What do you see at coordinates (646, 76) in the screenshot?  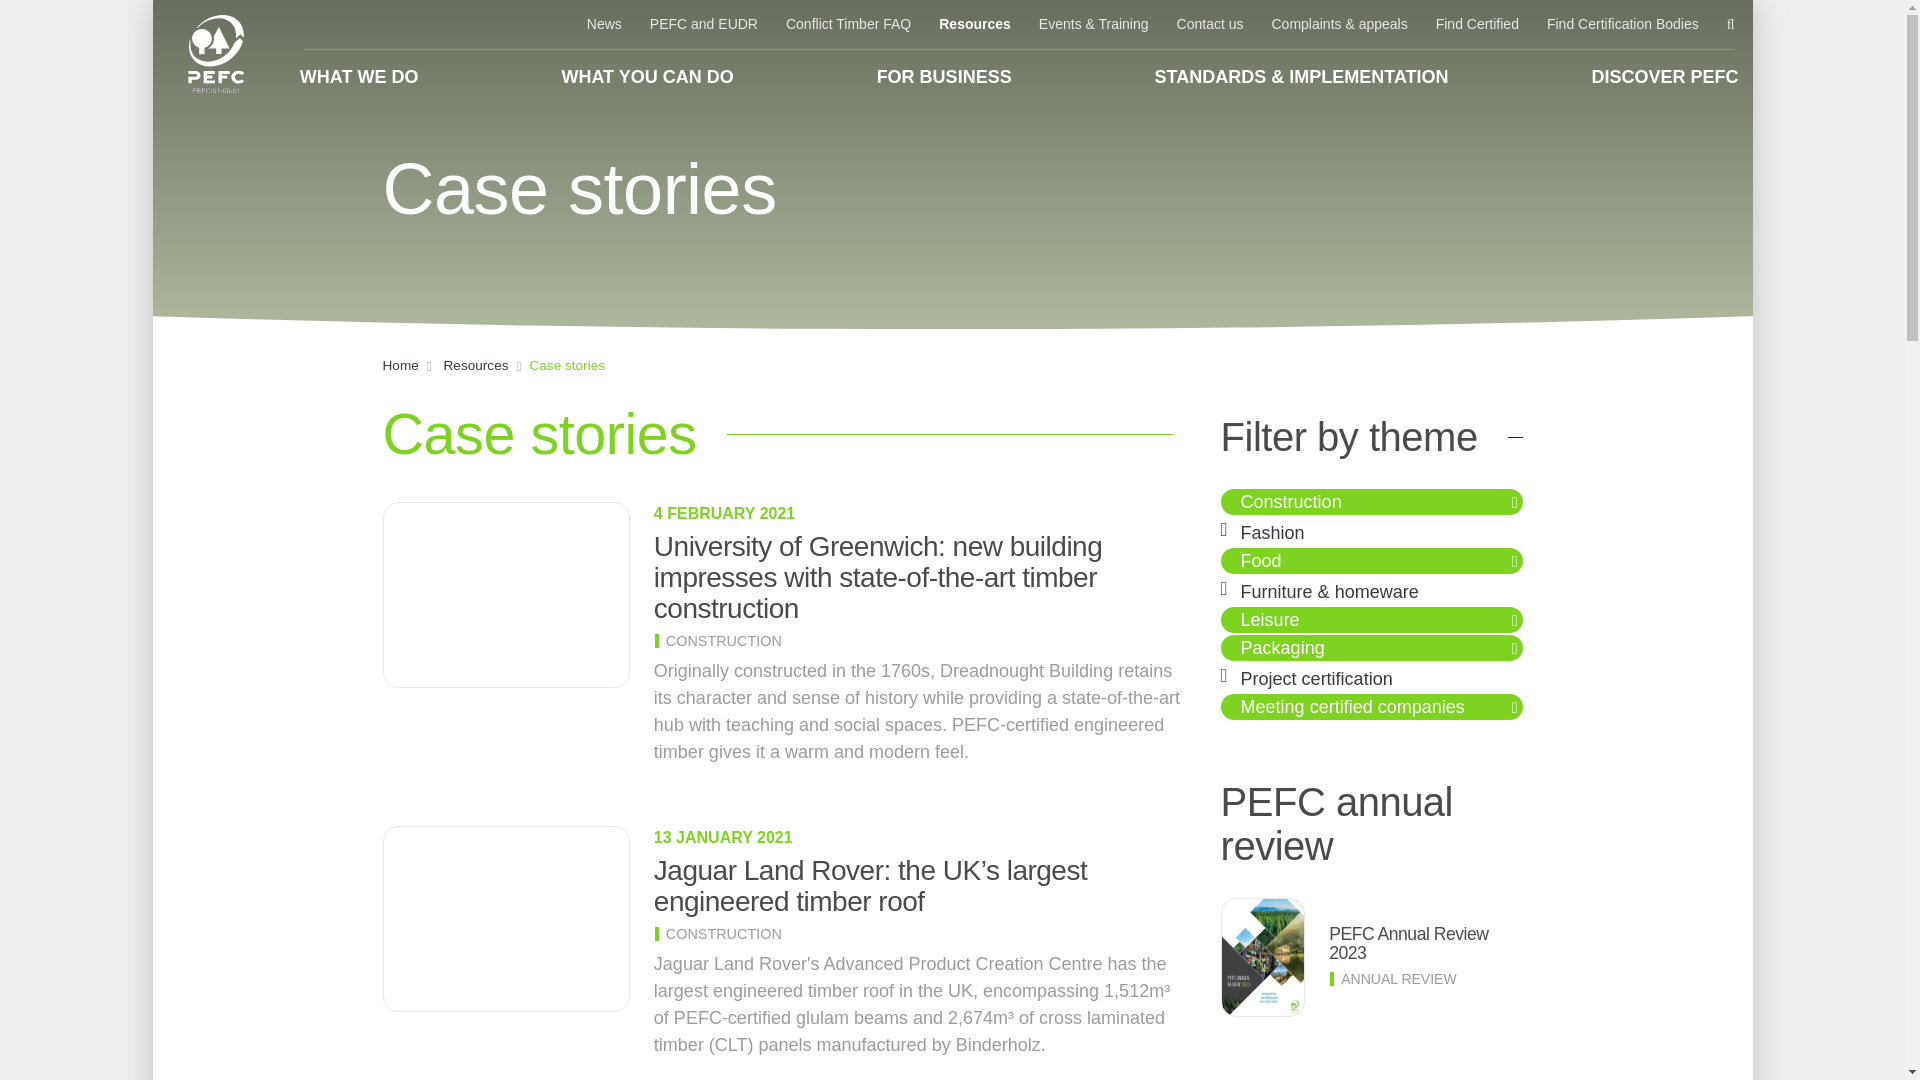 I see `WHAT YOU CAN DO` at bounding box center [646, 76].